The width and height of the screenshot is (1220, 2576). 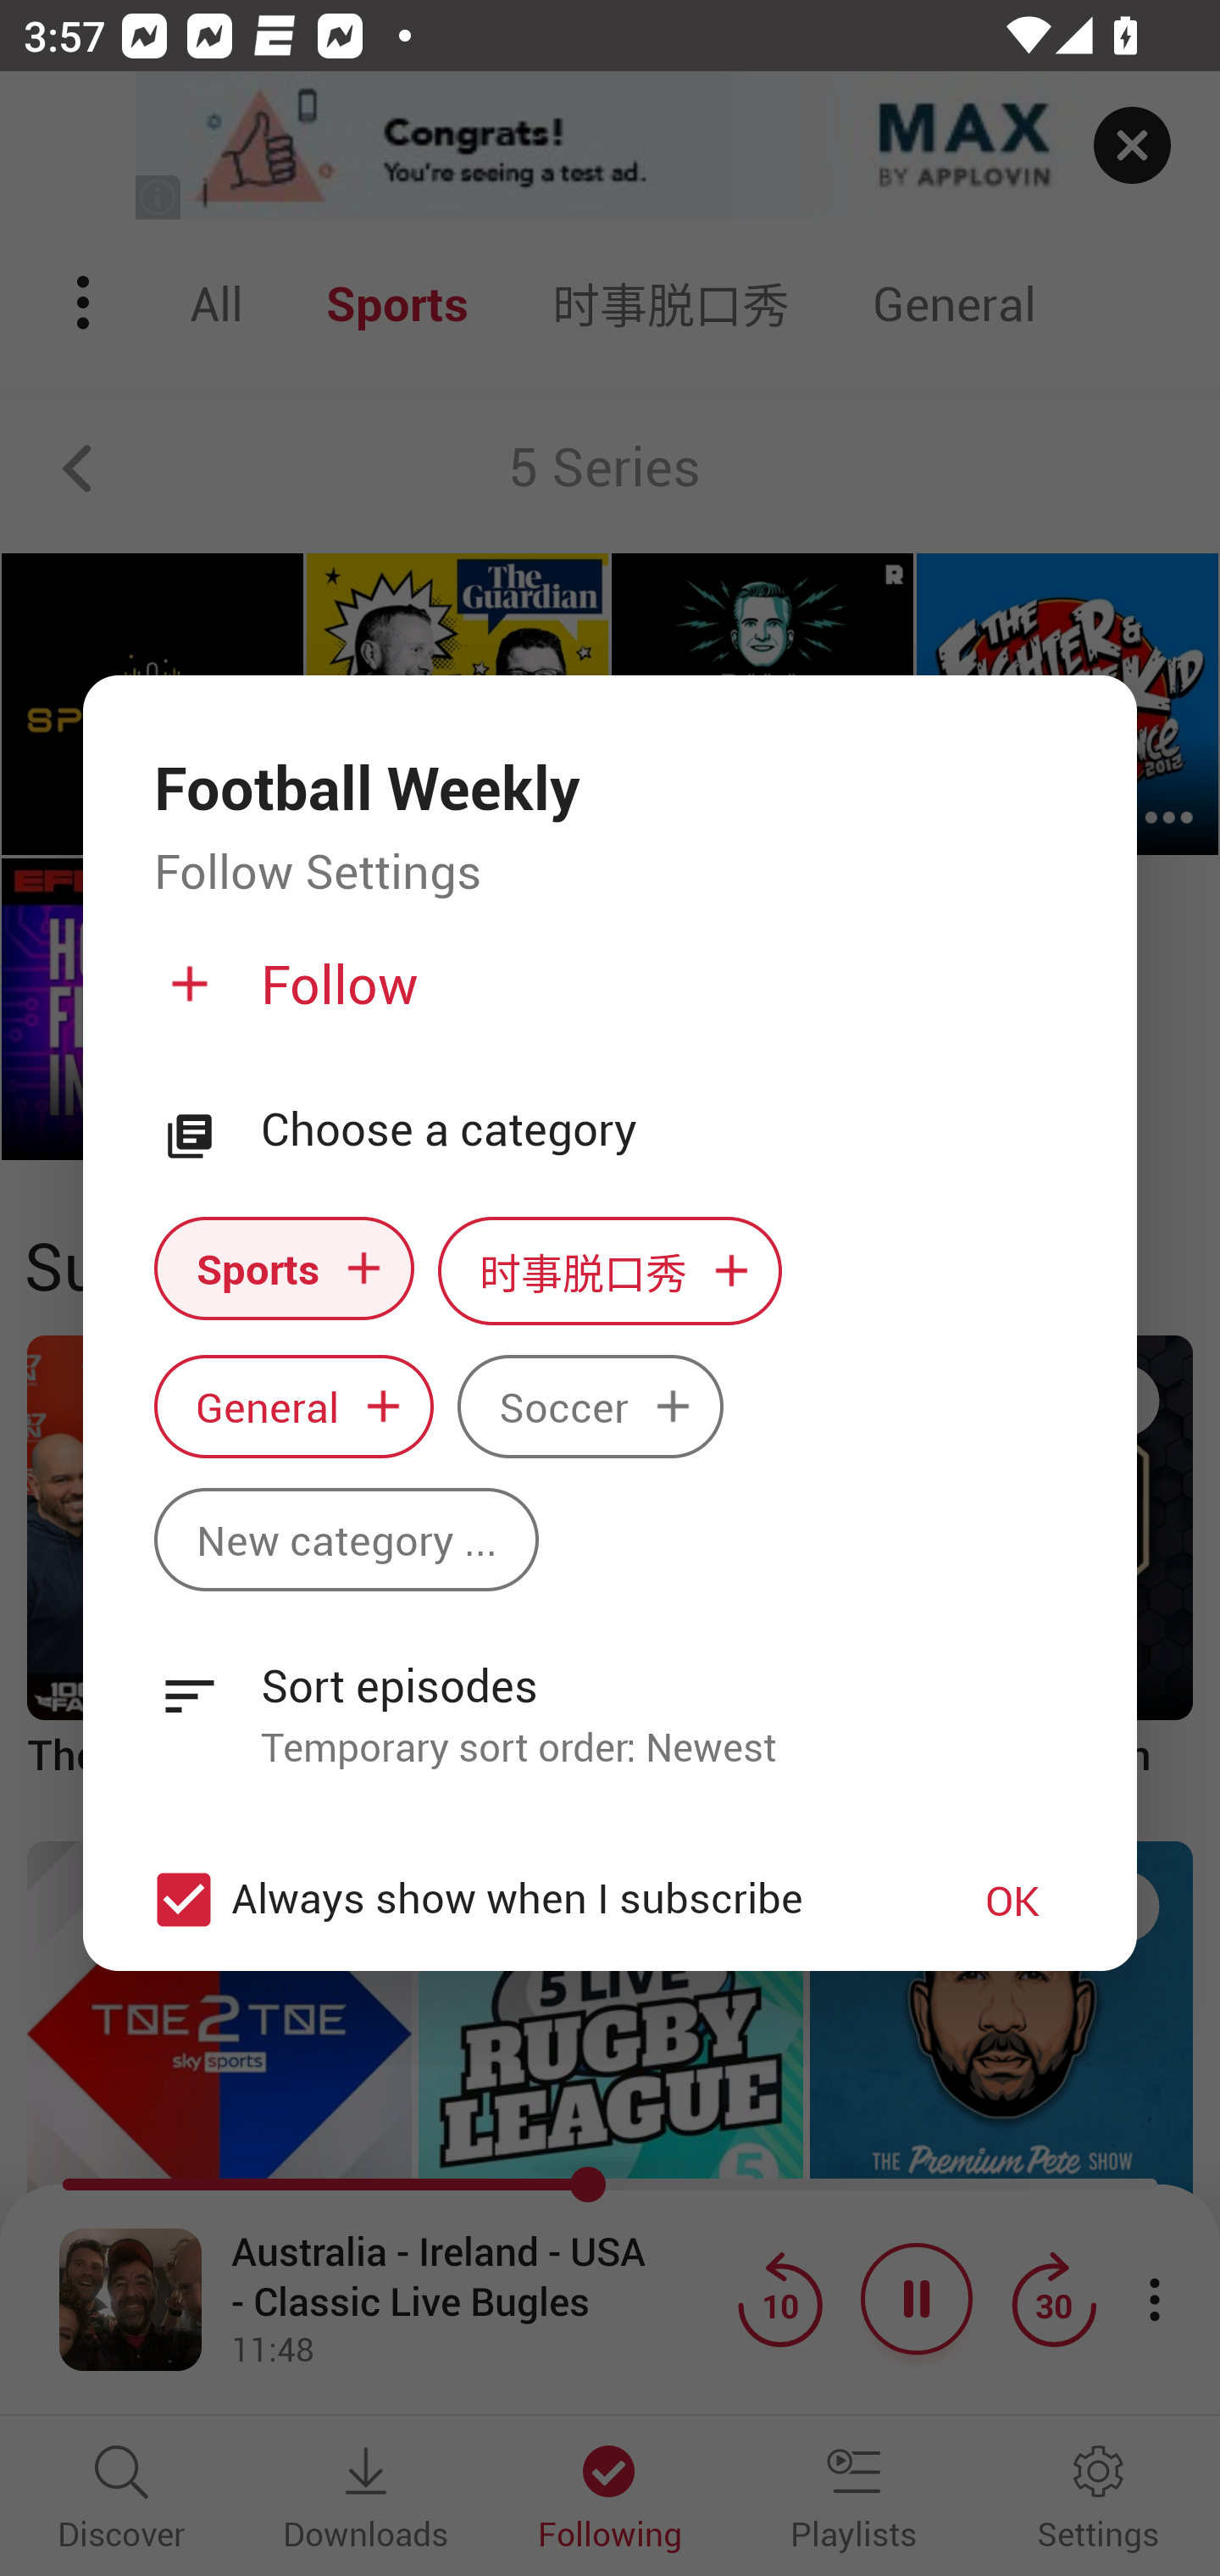 I want to click on Sports, so click(x=284, y=1267).